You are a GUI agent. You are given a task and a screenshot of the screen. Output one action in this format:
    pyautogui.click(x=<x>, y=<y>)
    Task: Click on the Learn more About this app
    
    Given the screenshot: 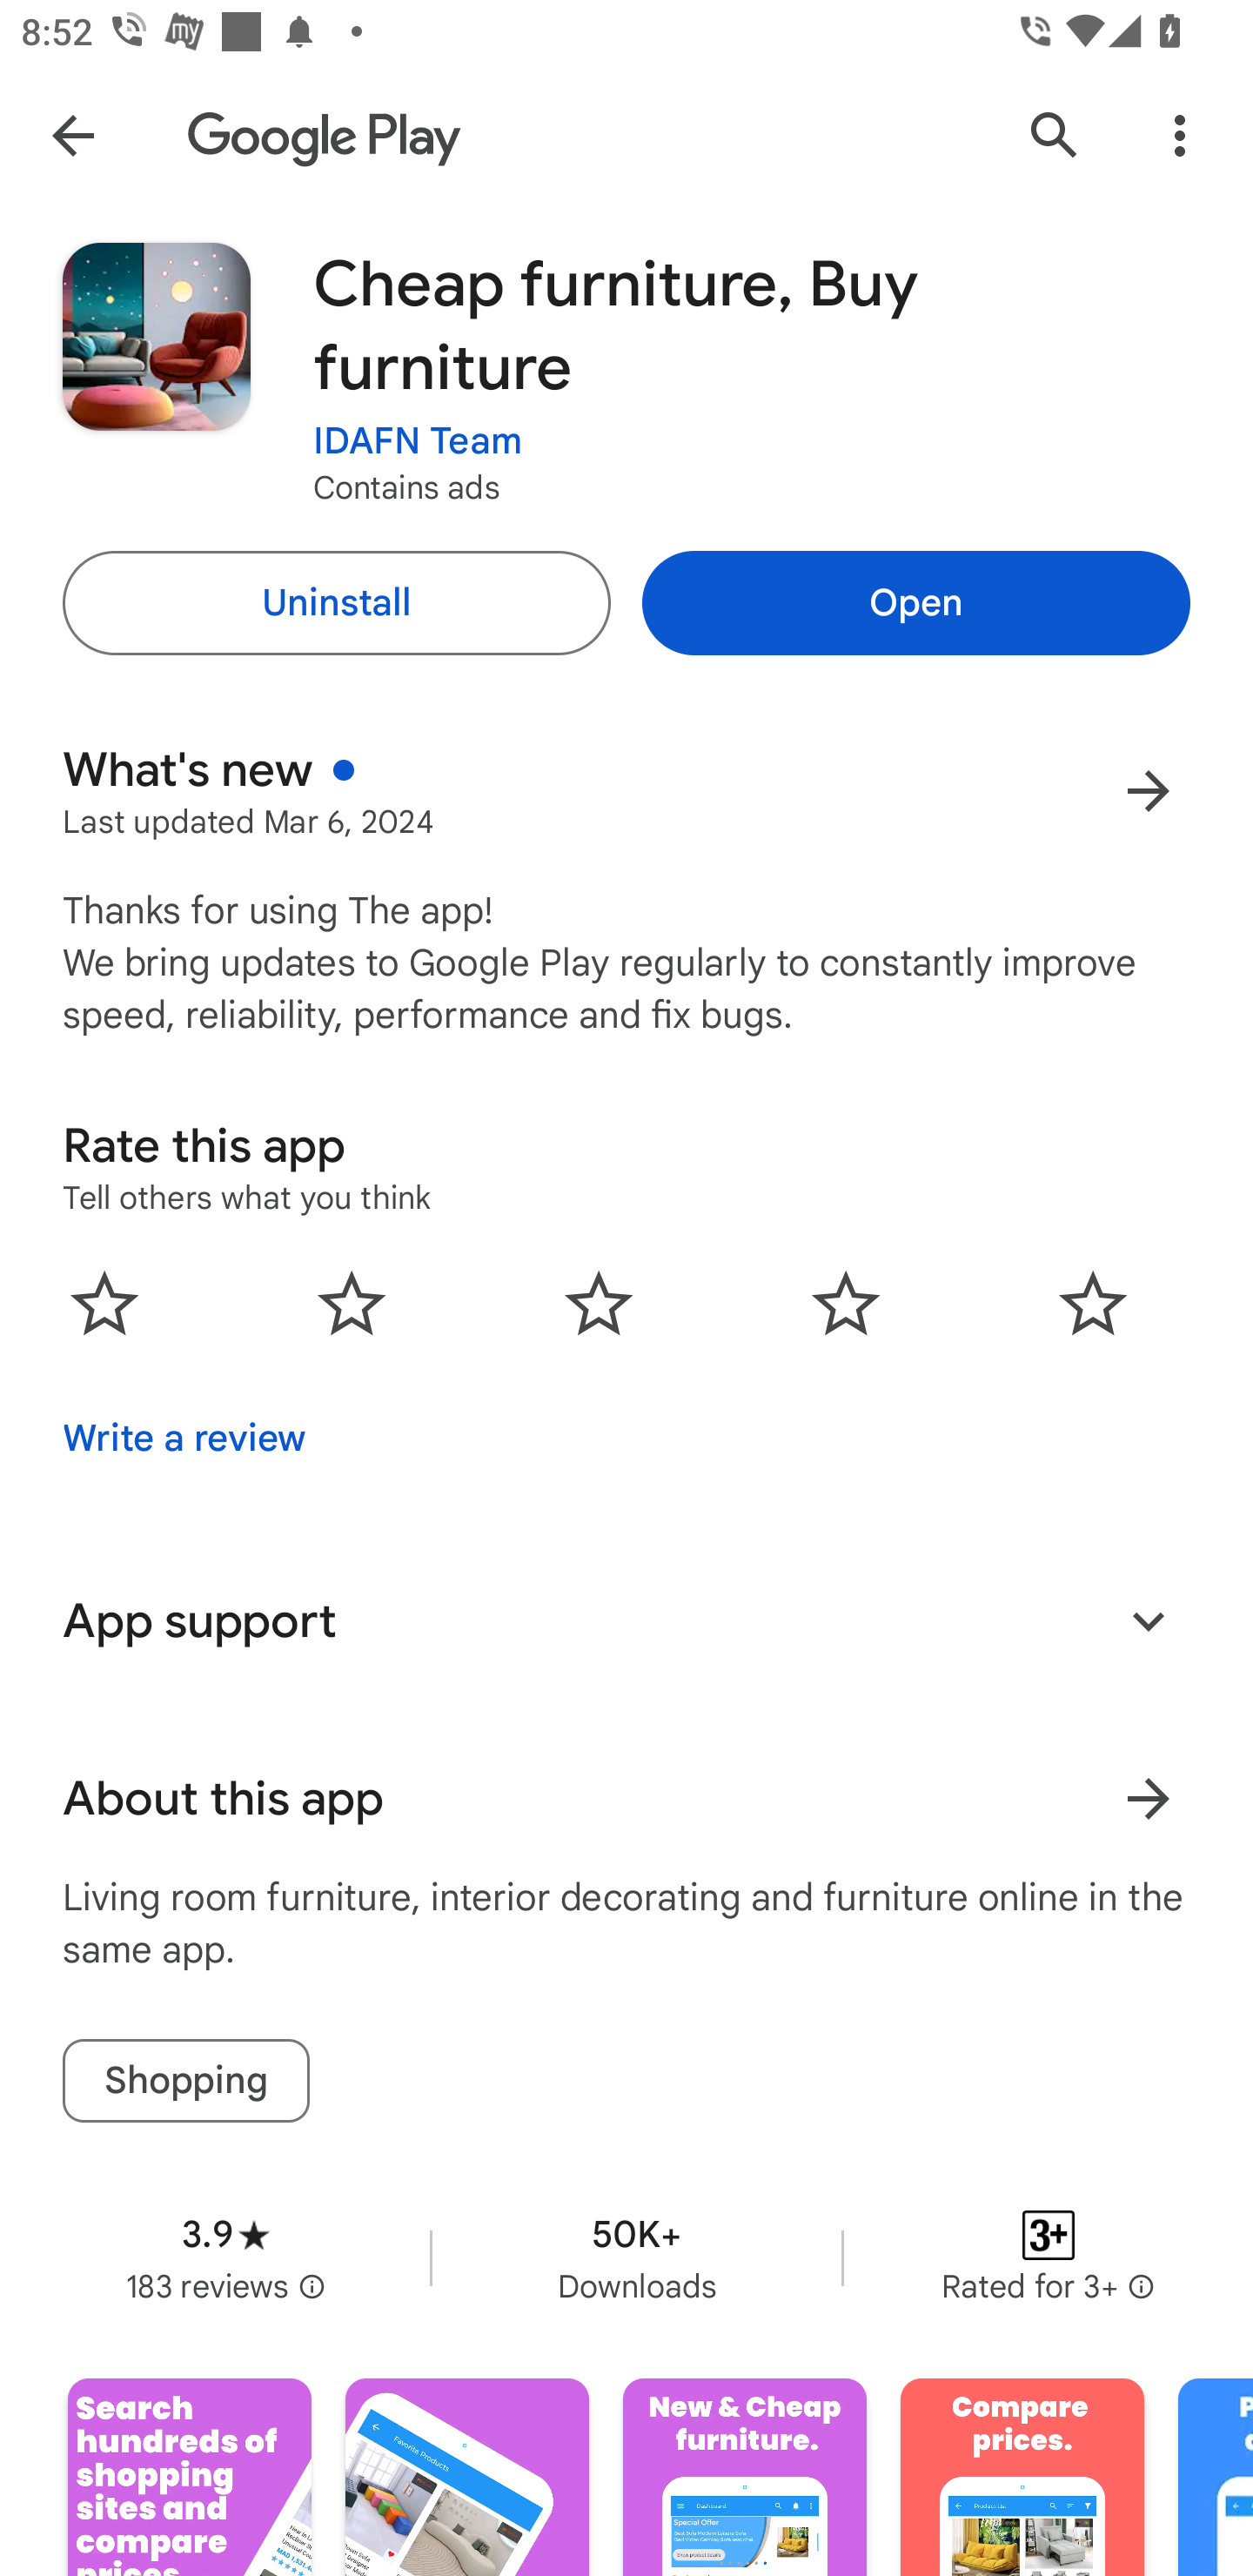 What is the action you would take?
    pyautogui.click(x=1149, y=1800)
    